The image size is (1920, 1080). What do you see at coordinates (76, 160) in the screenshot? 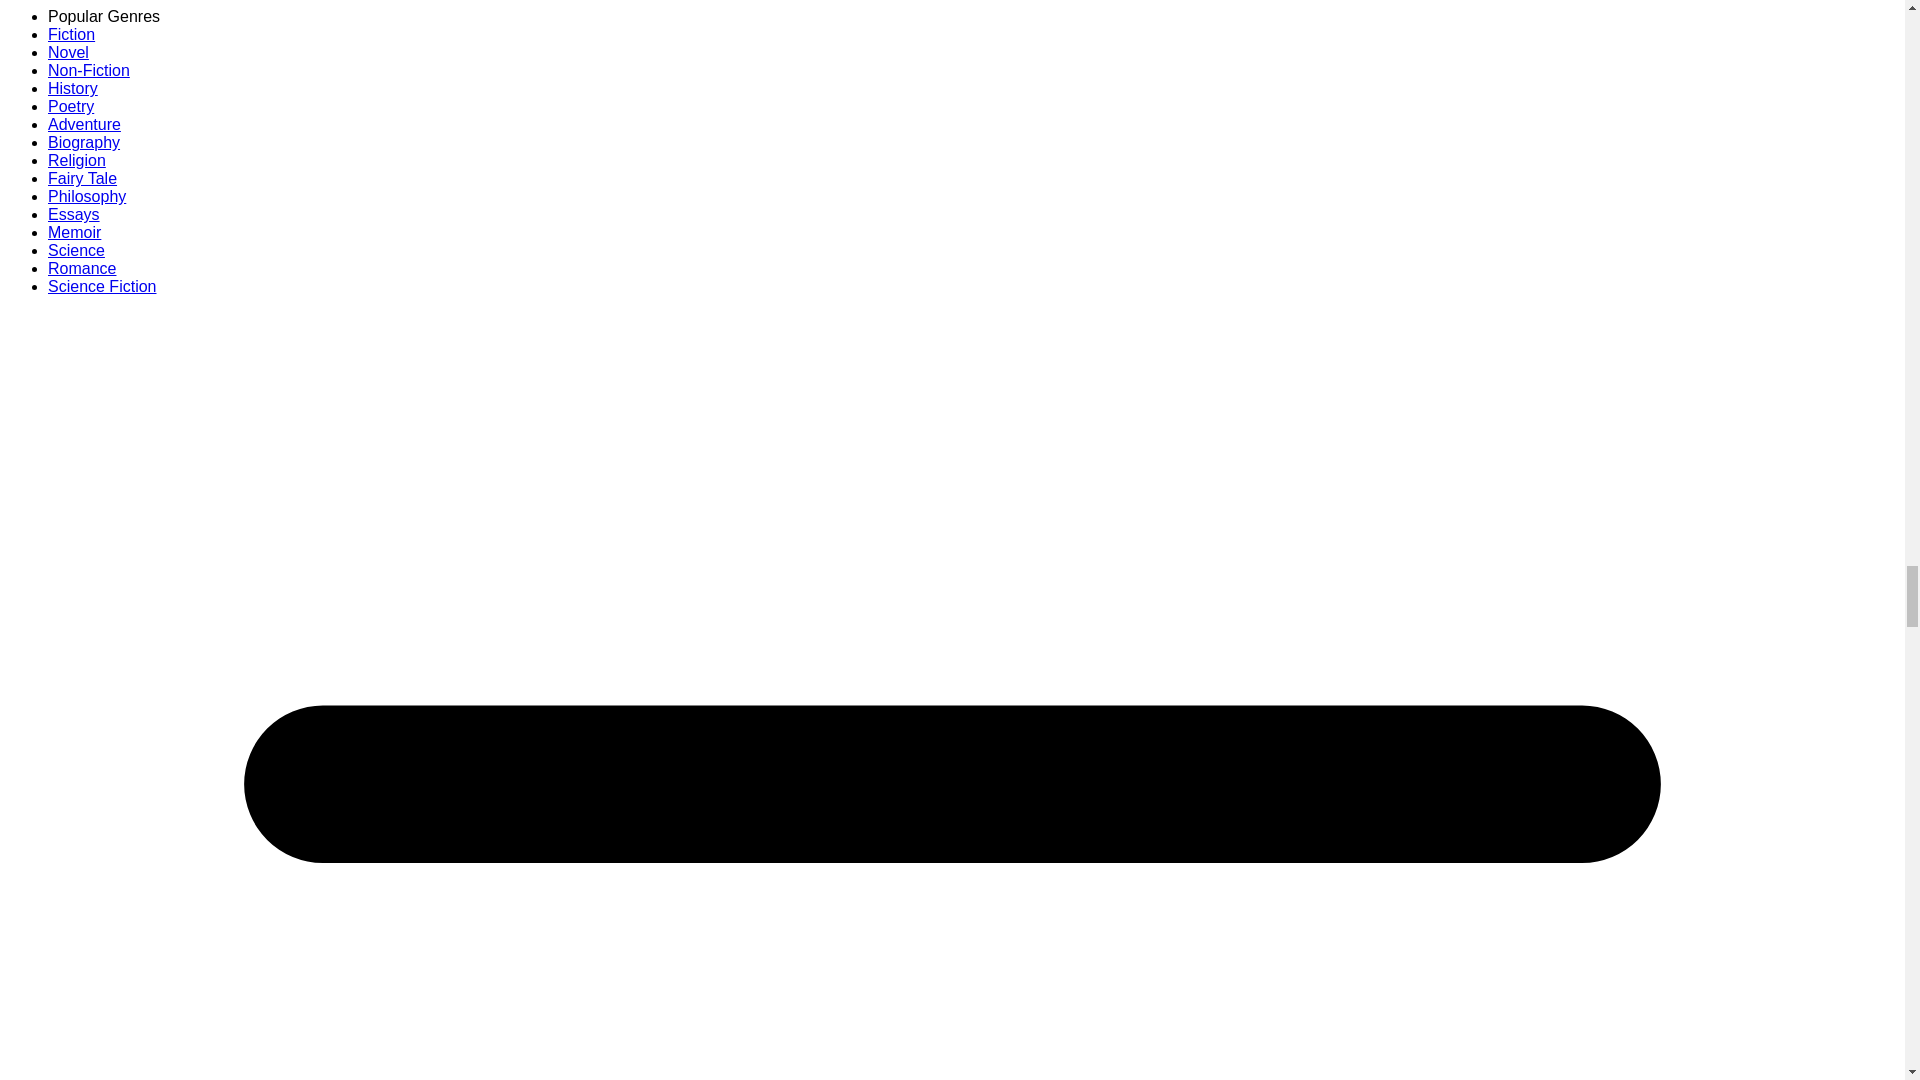
I see `Religion` at bounding box center [76, 160].